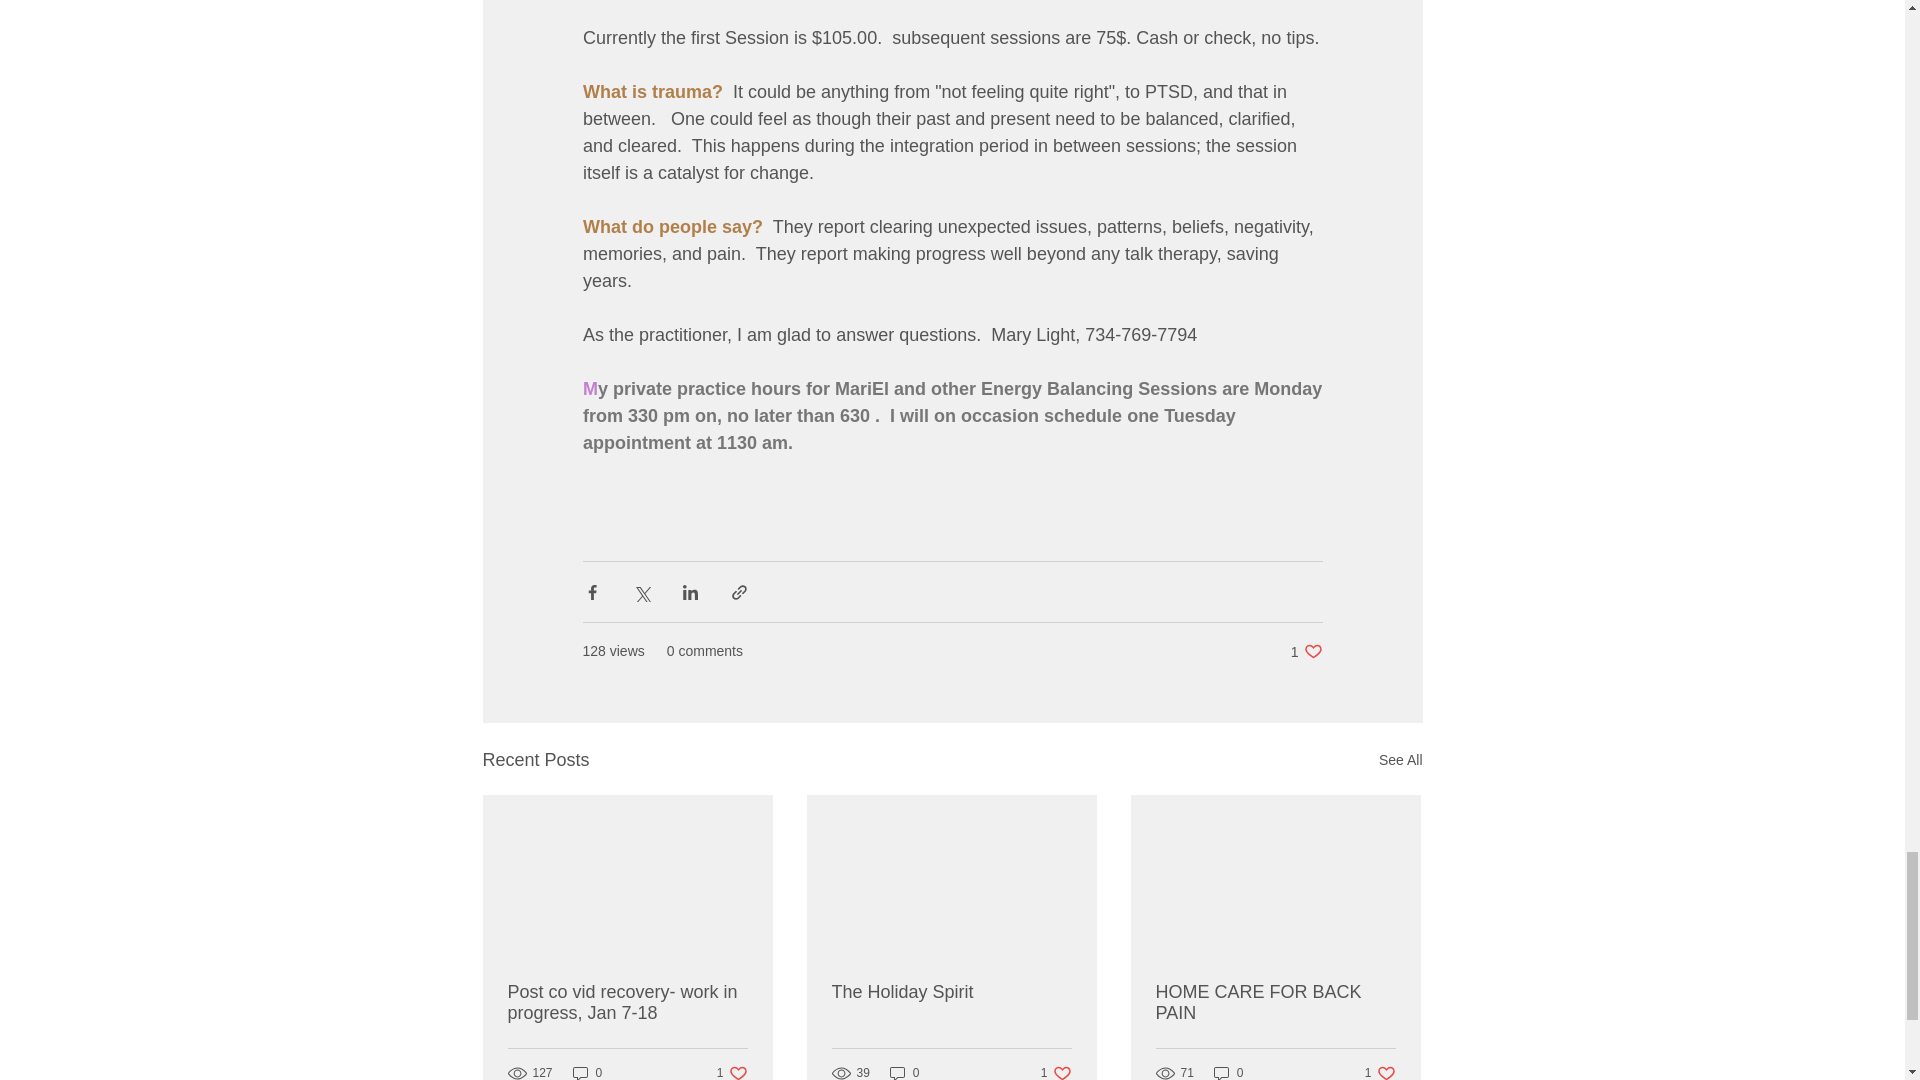 This screenshot has width=1920, height=1080. I want to click on 0, so click(1228, 1072).